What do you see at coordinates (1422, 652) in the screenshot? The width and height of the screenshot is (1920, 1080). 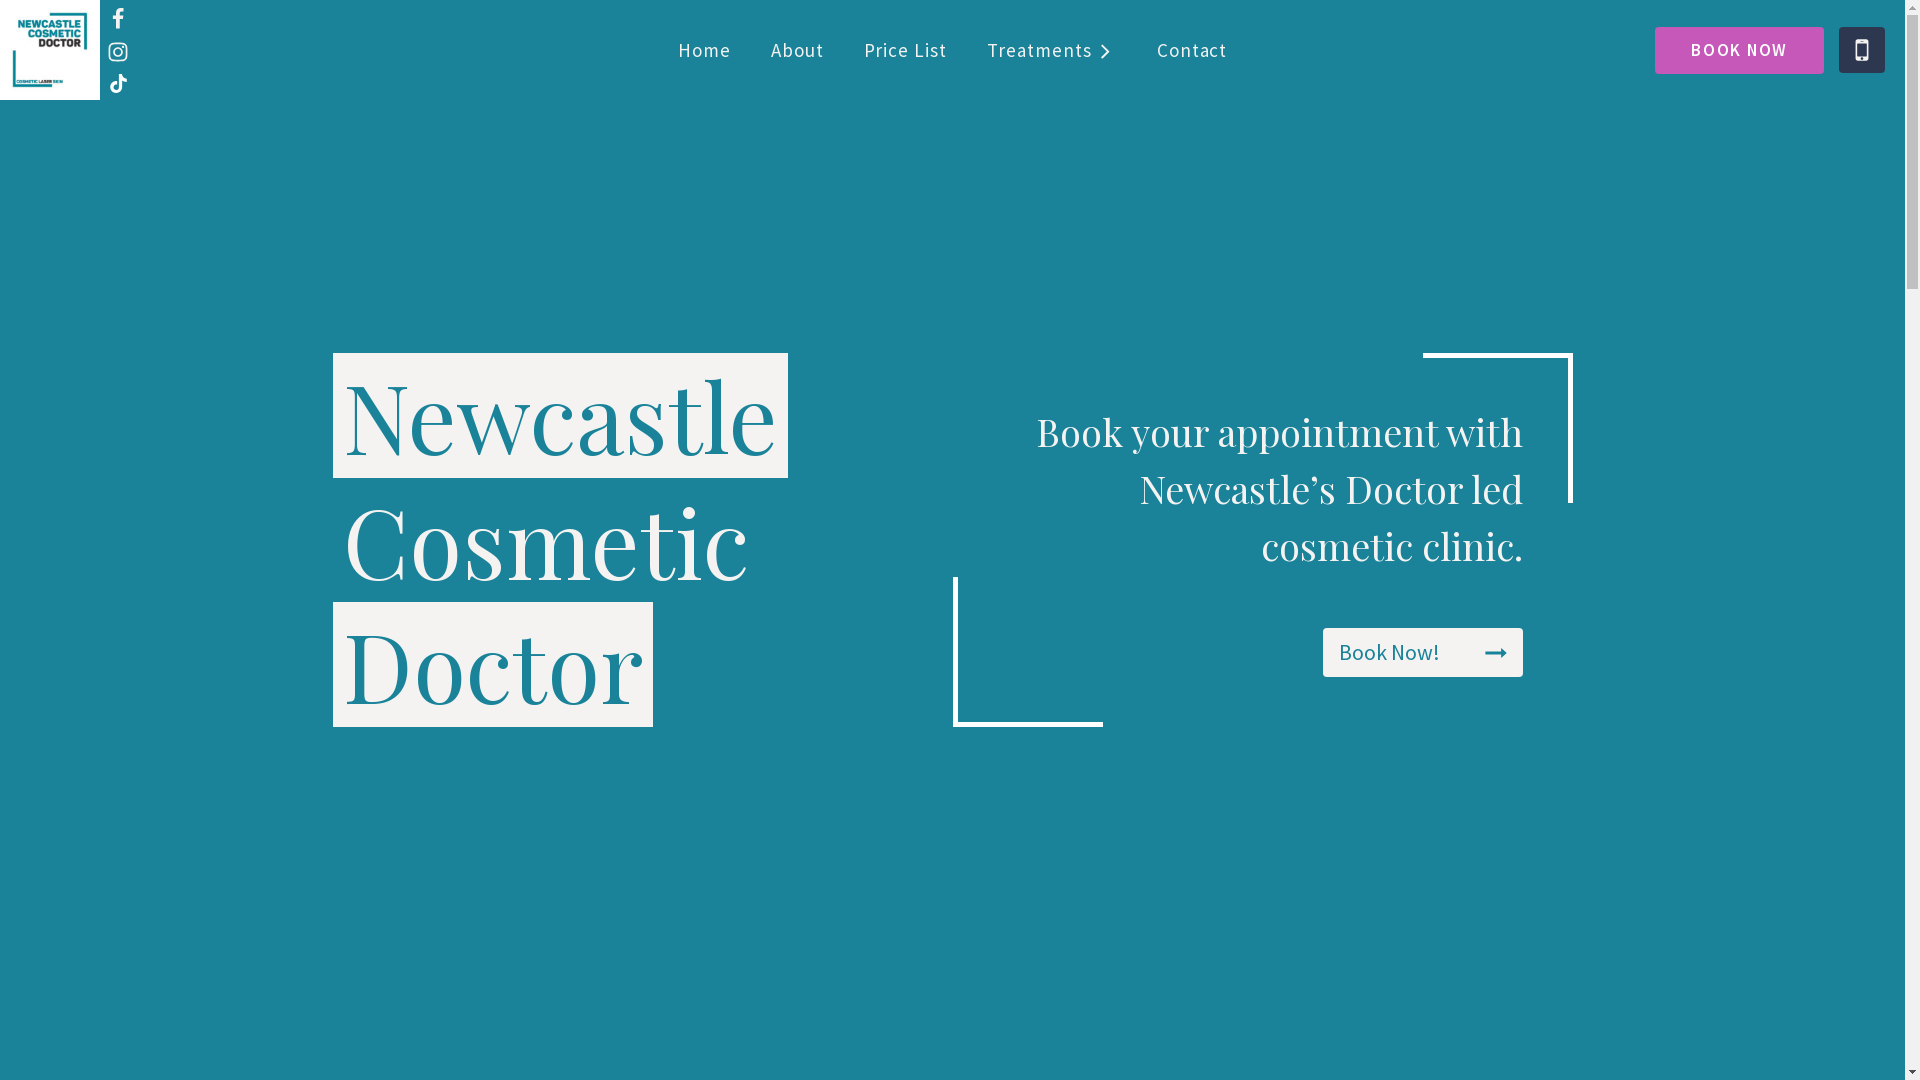 I see `Book Now!` at bounding box center [1422, 652].